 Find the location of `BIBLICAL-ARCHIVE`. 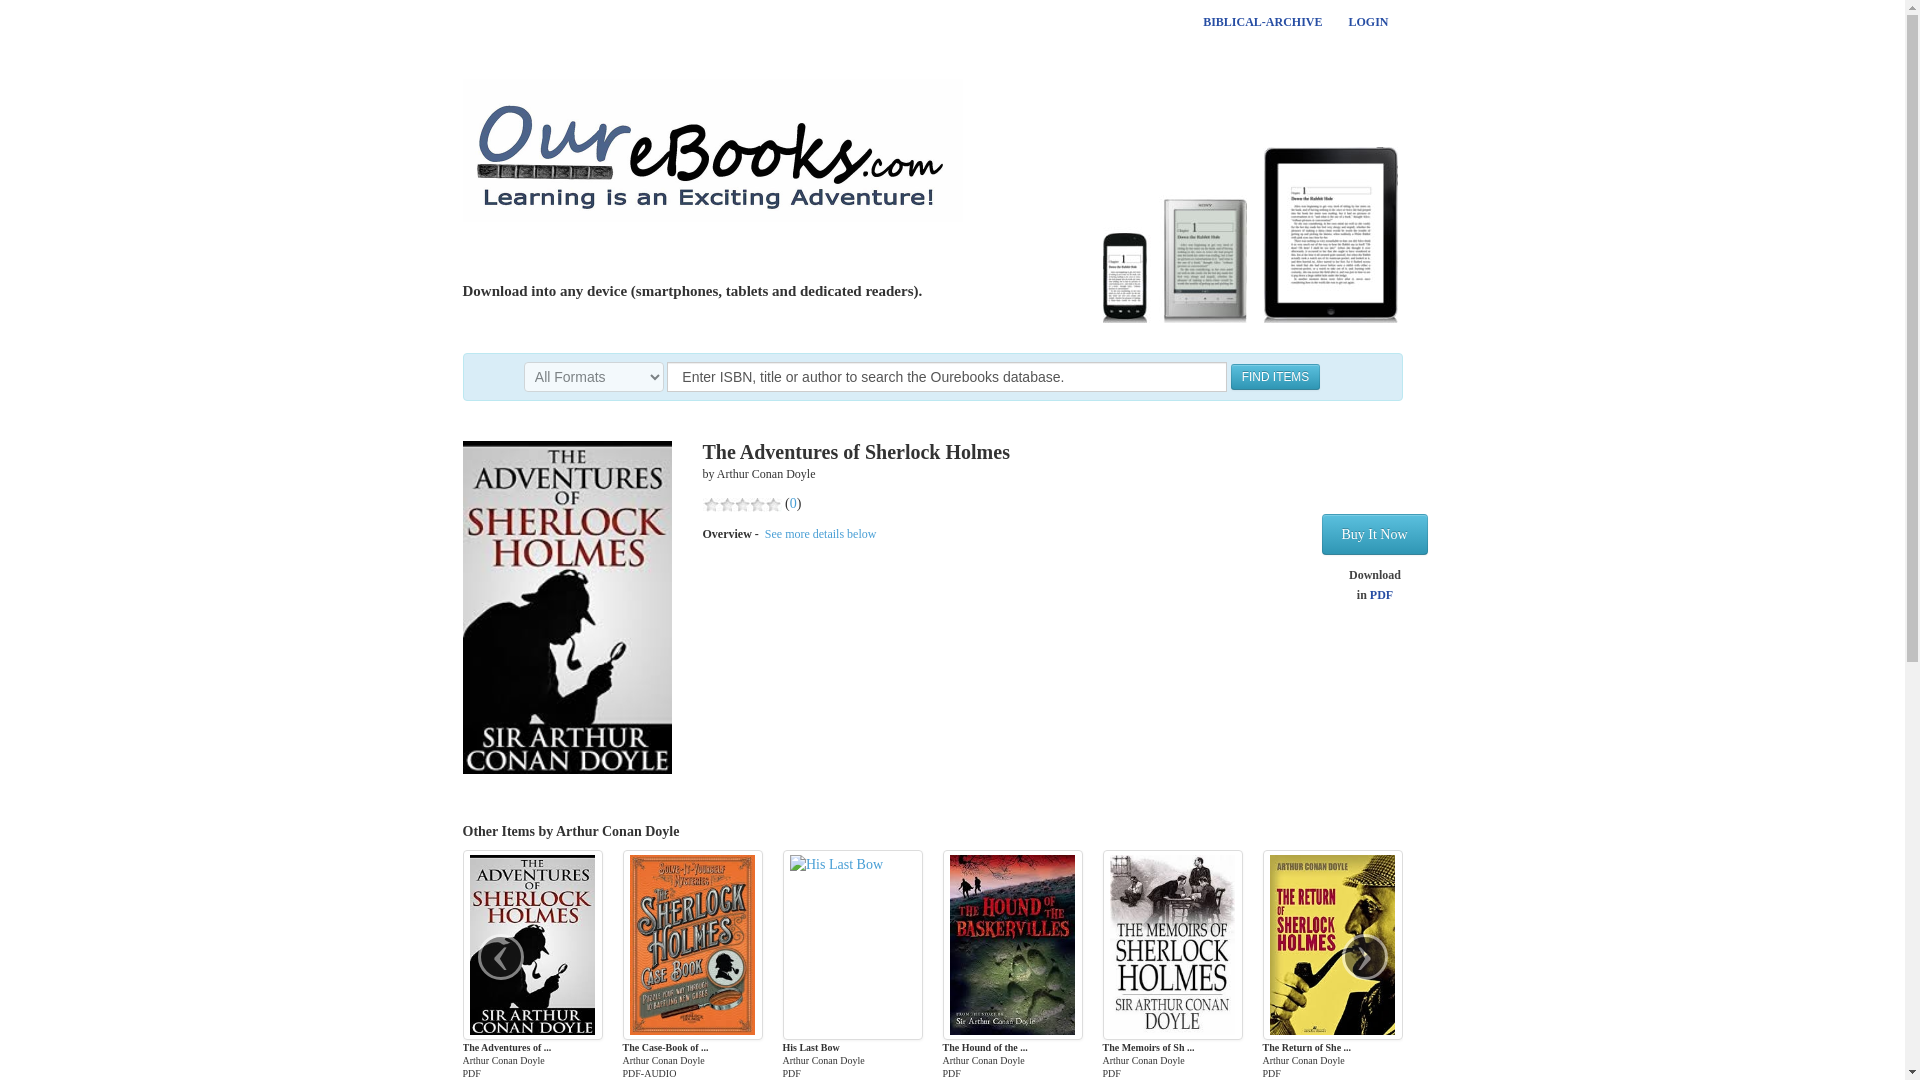

BIBLICAL-ARCHIVE is located at coordinates (1262, 21).